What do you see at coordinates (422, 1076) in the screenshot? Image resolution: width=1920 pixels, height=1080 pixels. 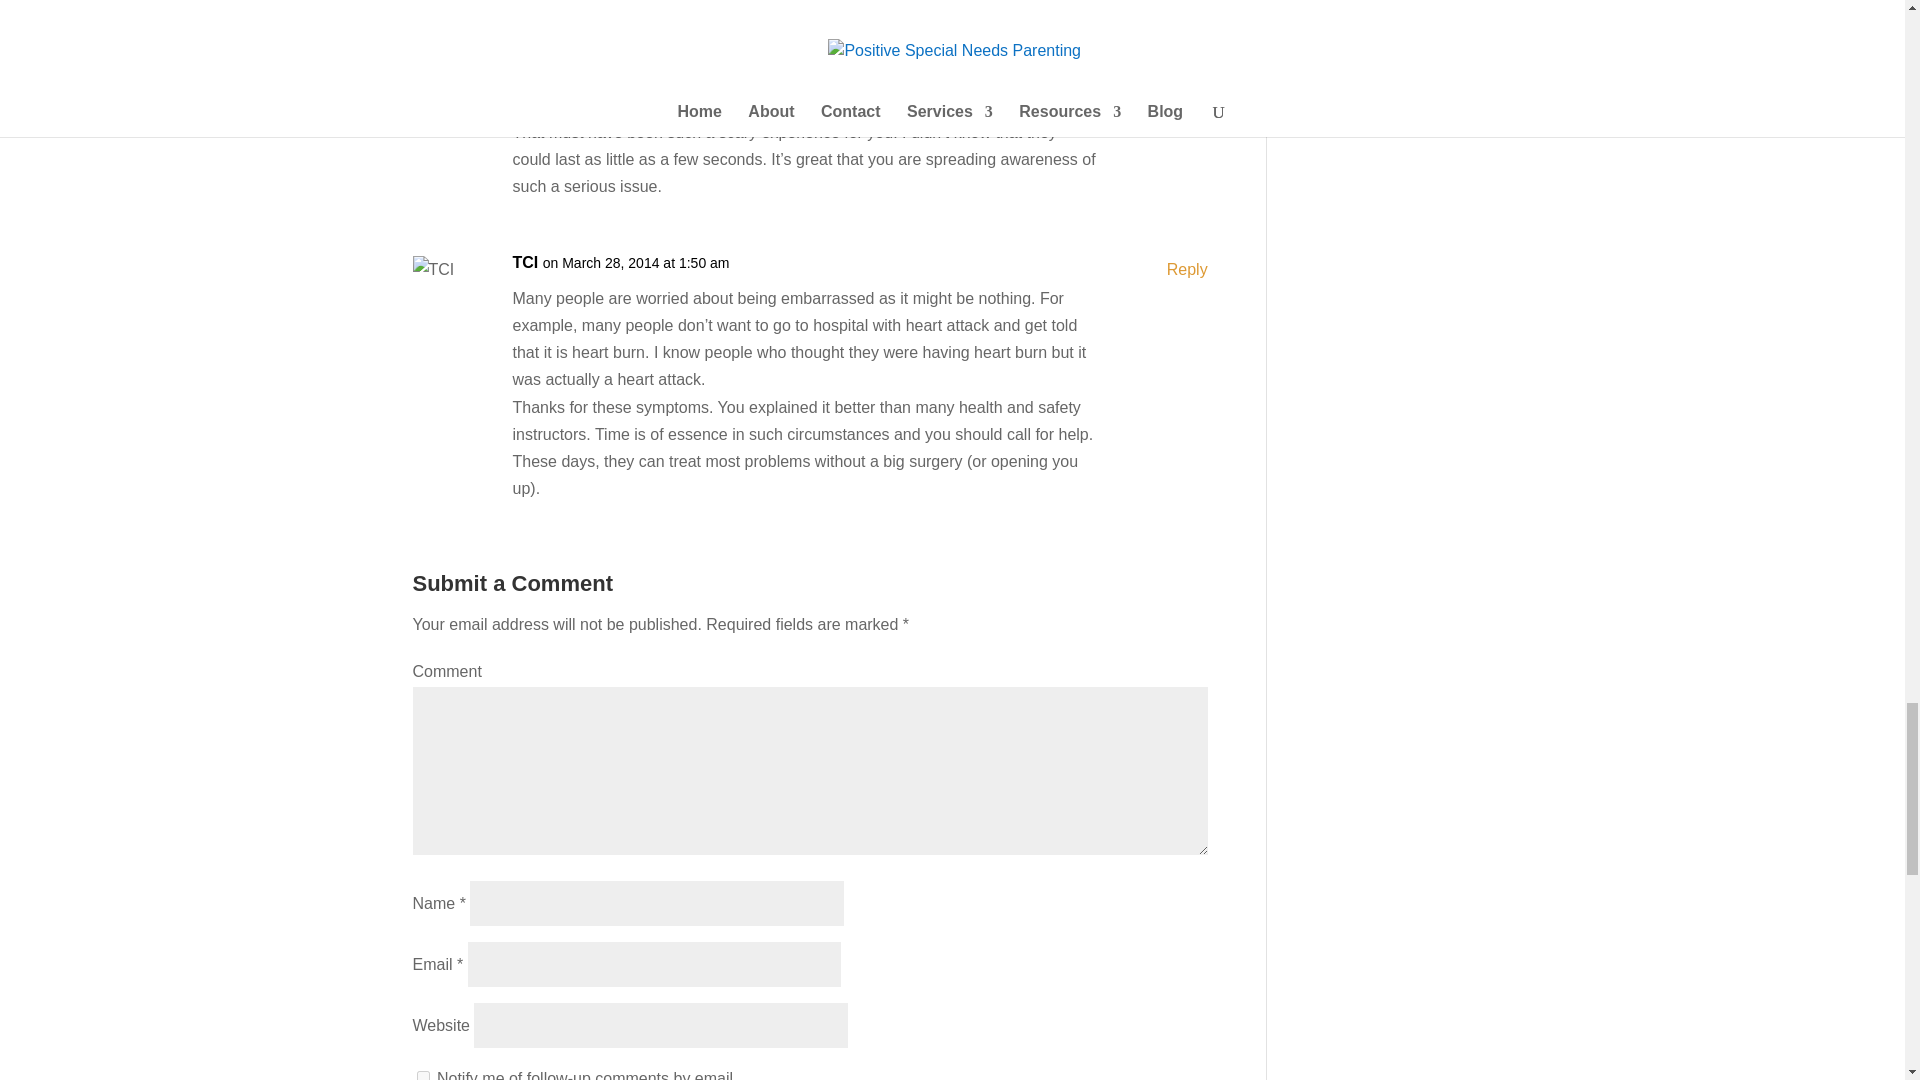 I see `subscribe` at bounding box center [422, 1076].